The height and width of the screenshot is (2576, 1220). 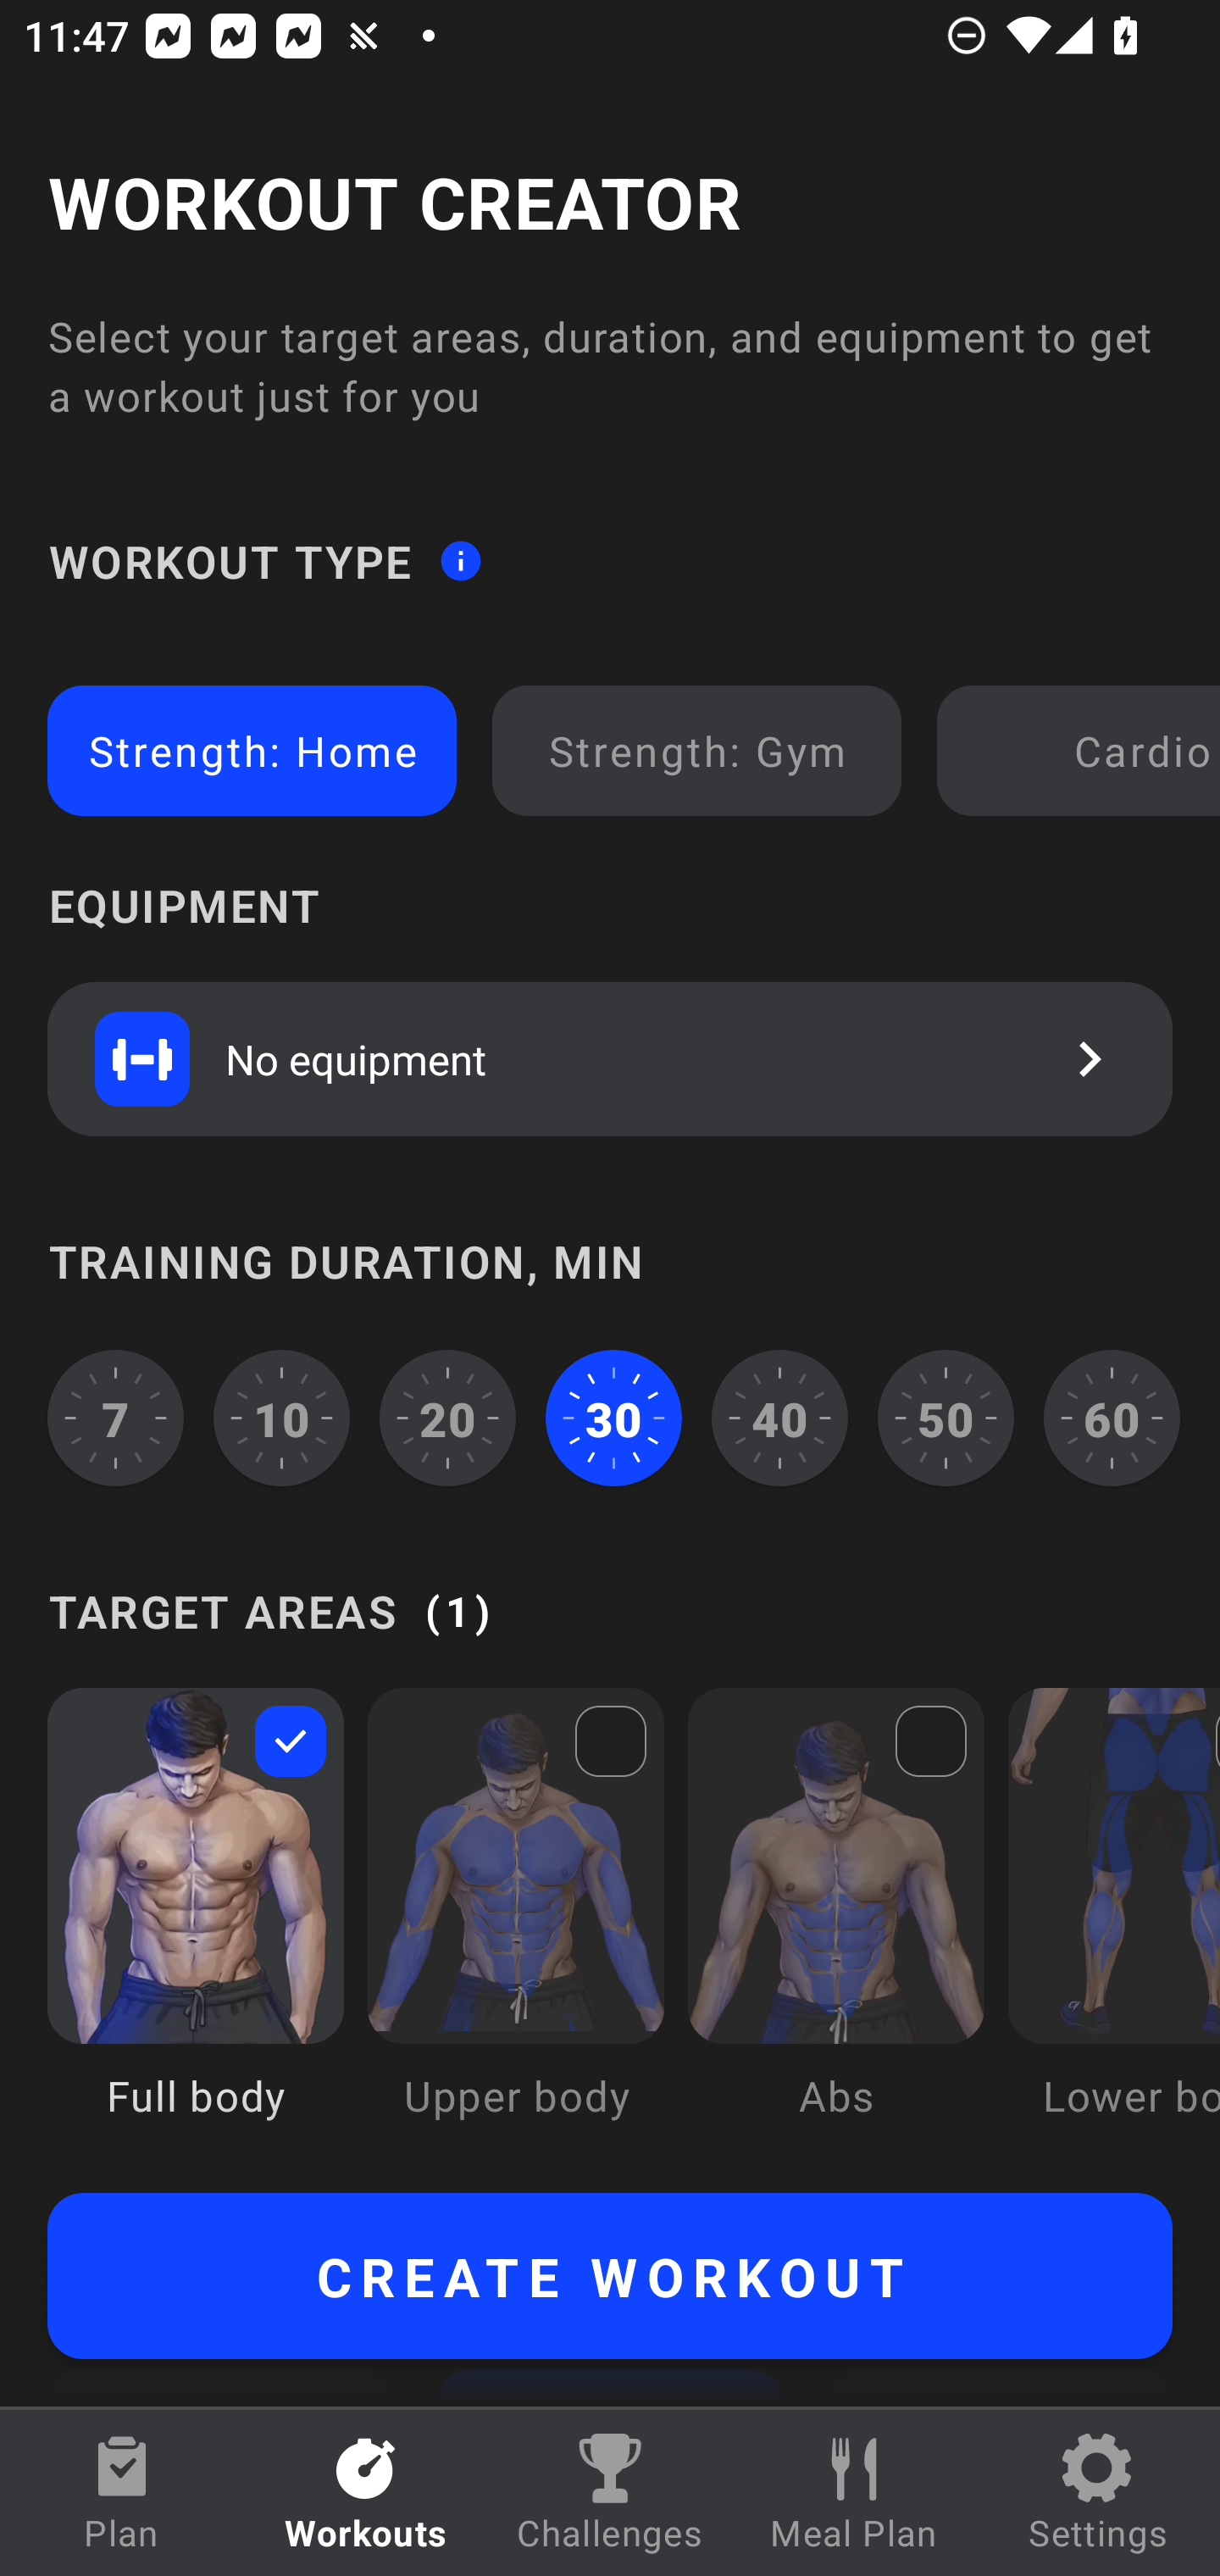 I want to click on 30, so click(x=613, y=1418).